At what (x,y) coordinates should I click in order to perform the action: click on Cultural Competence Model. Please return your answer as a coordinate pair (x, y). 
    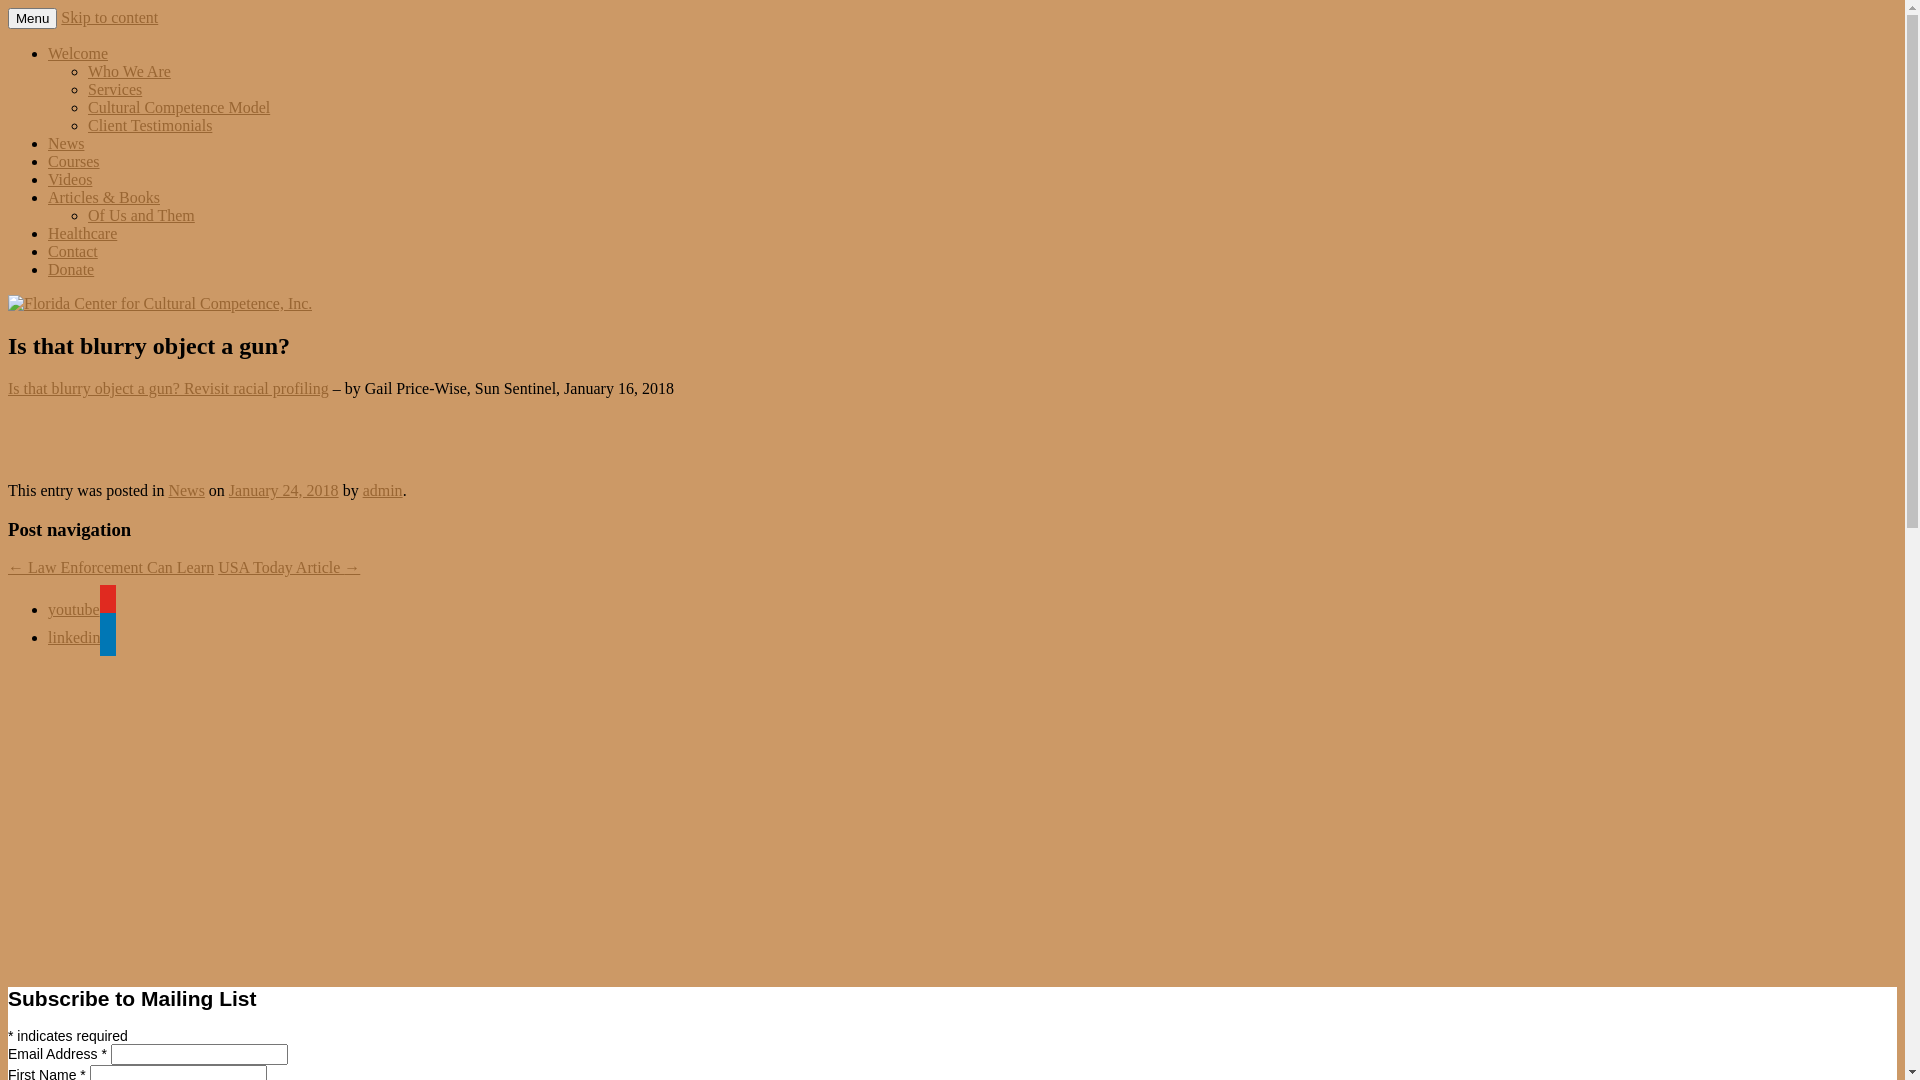
    Looking at the image, I should click on (179, 108).